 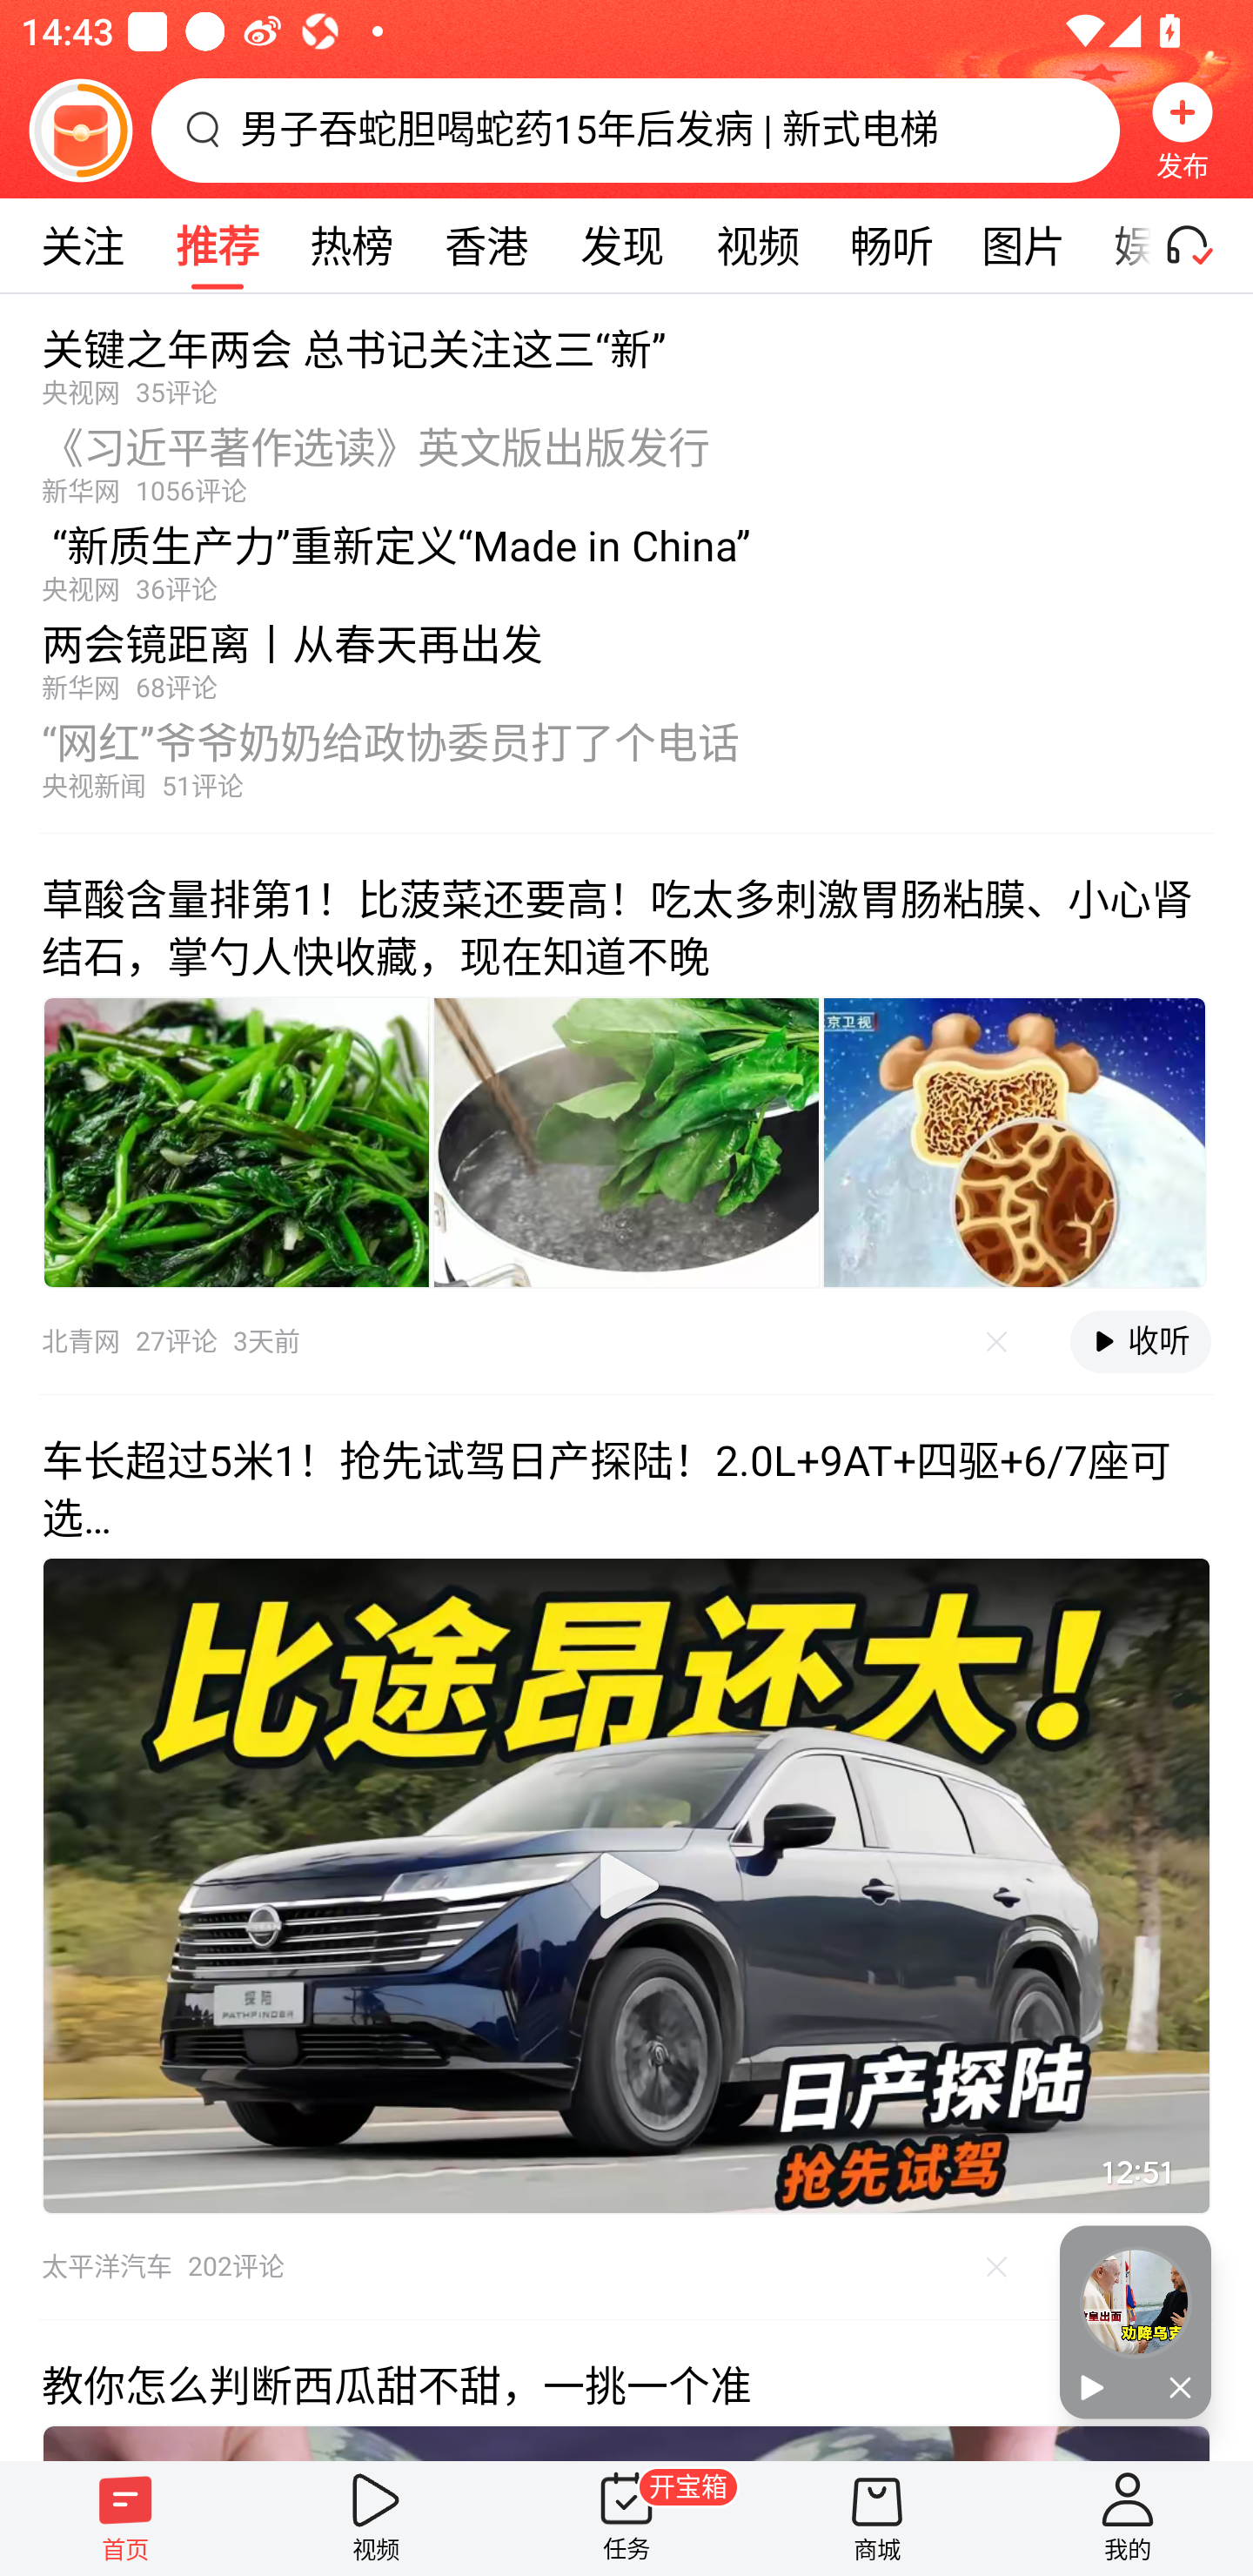 I want to click on 推荐, so click(x=217, y=245).